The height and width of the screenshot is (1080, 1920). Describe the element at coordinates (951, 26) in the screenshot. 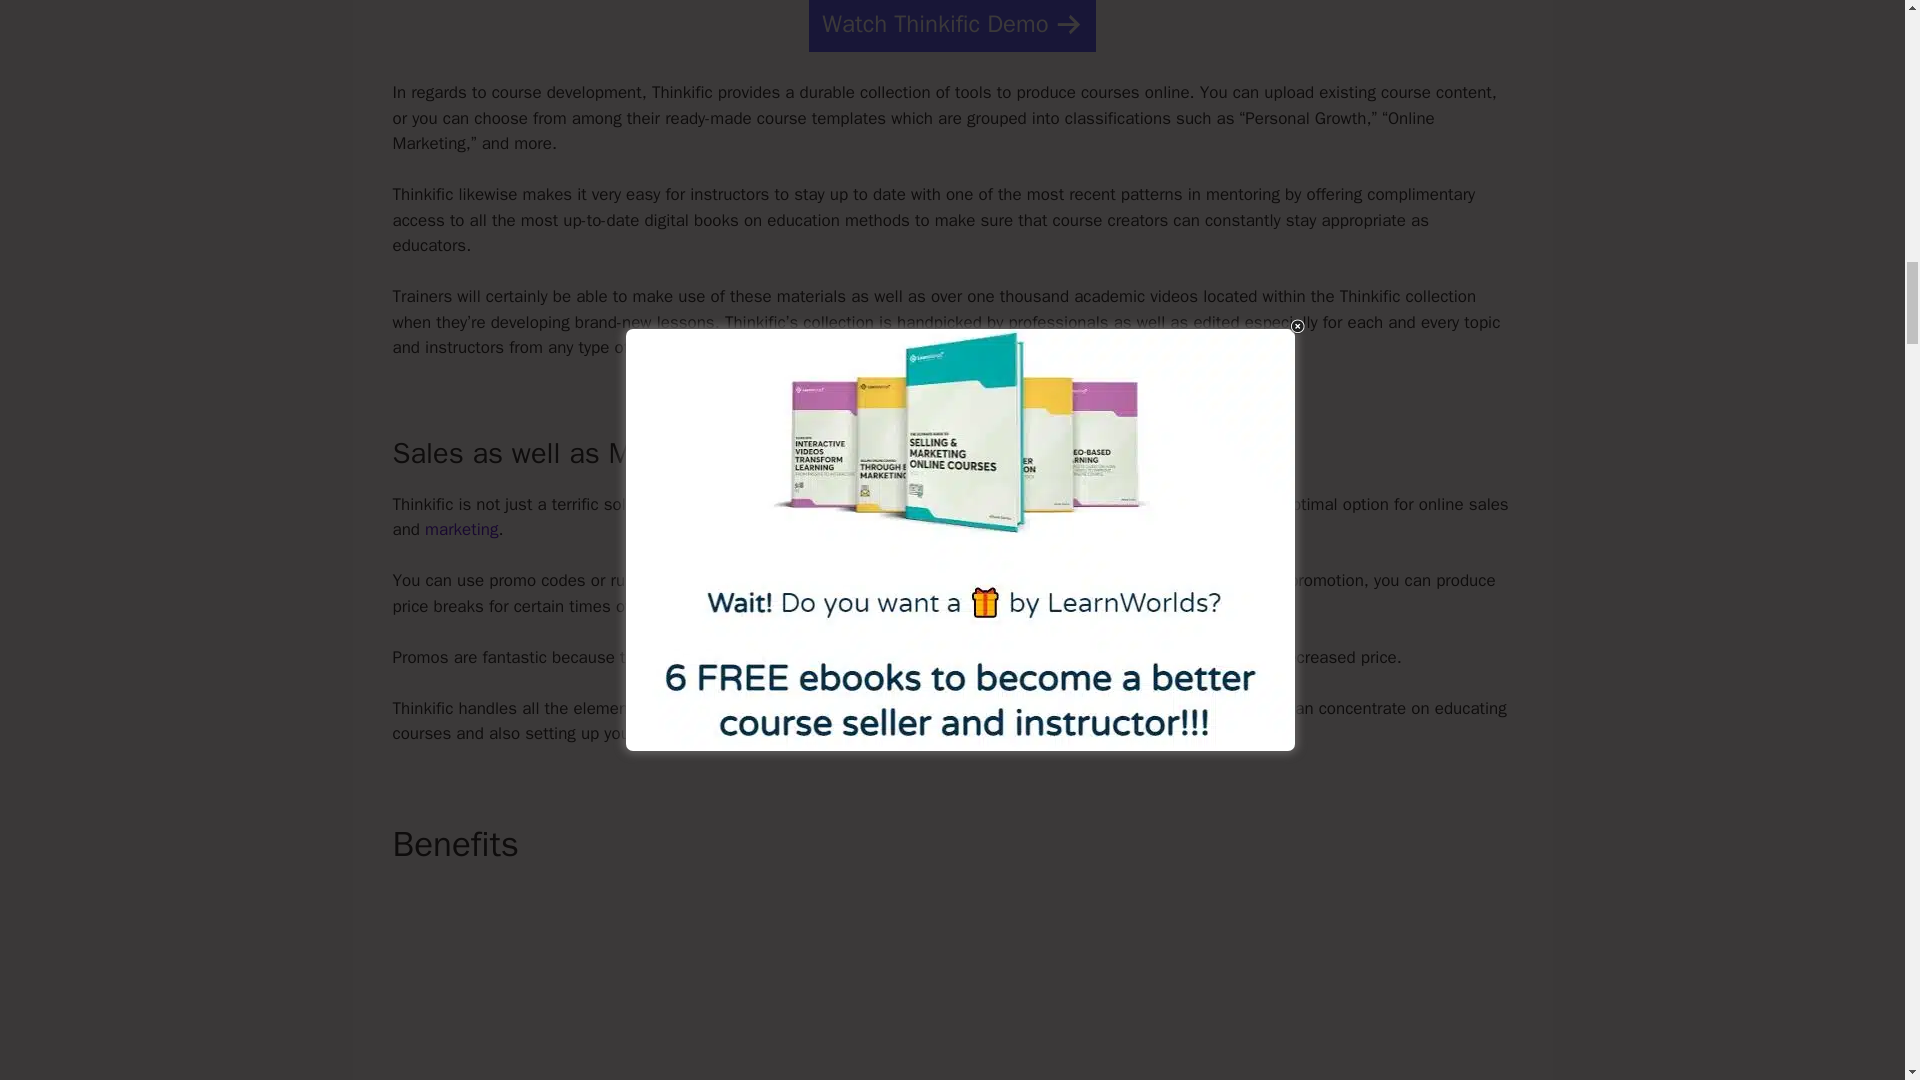

I see `Watch Thinkific Demo` at that location.